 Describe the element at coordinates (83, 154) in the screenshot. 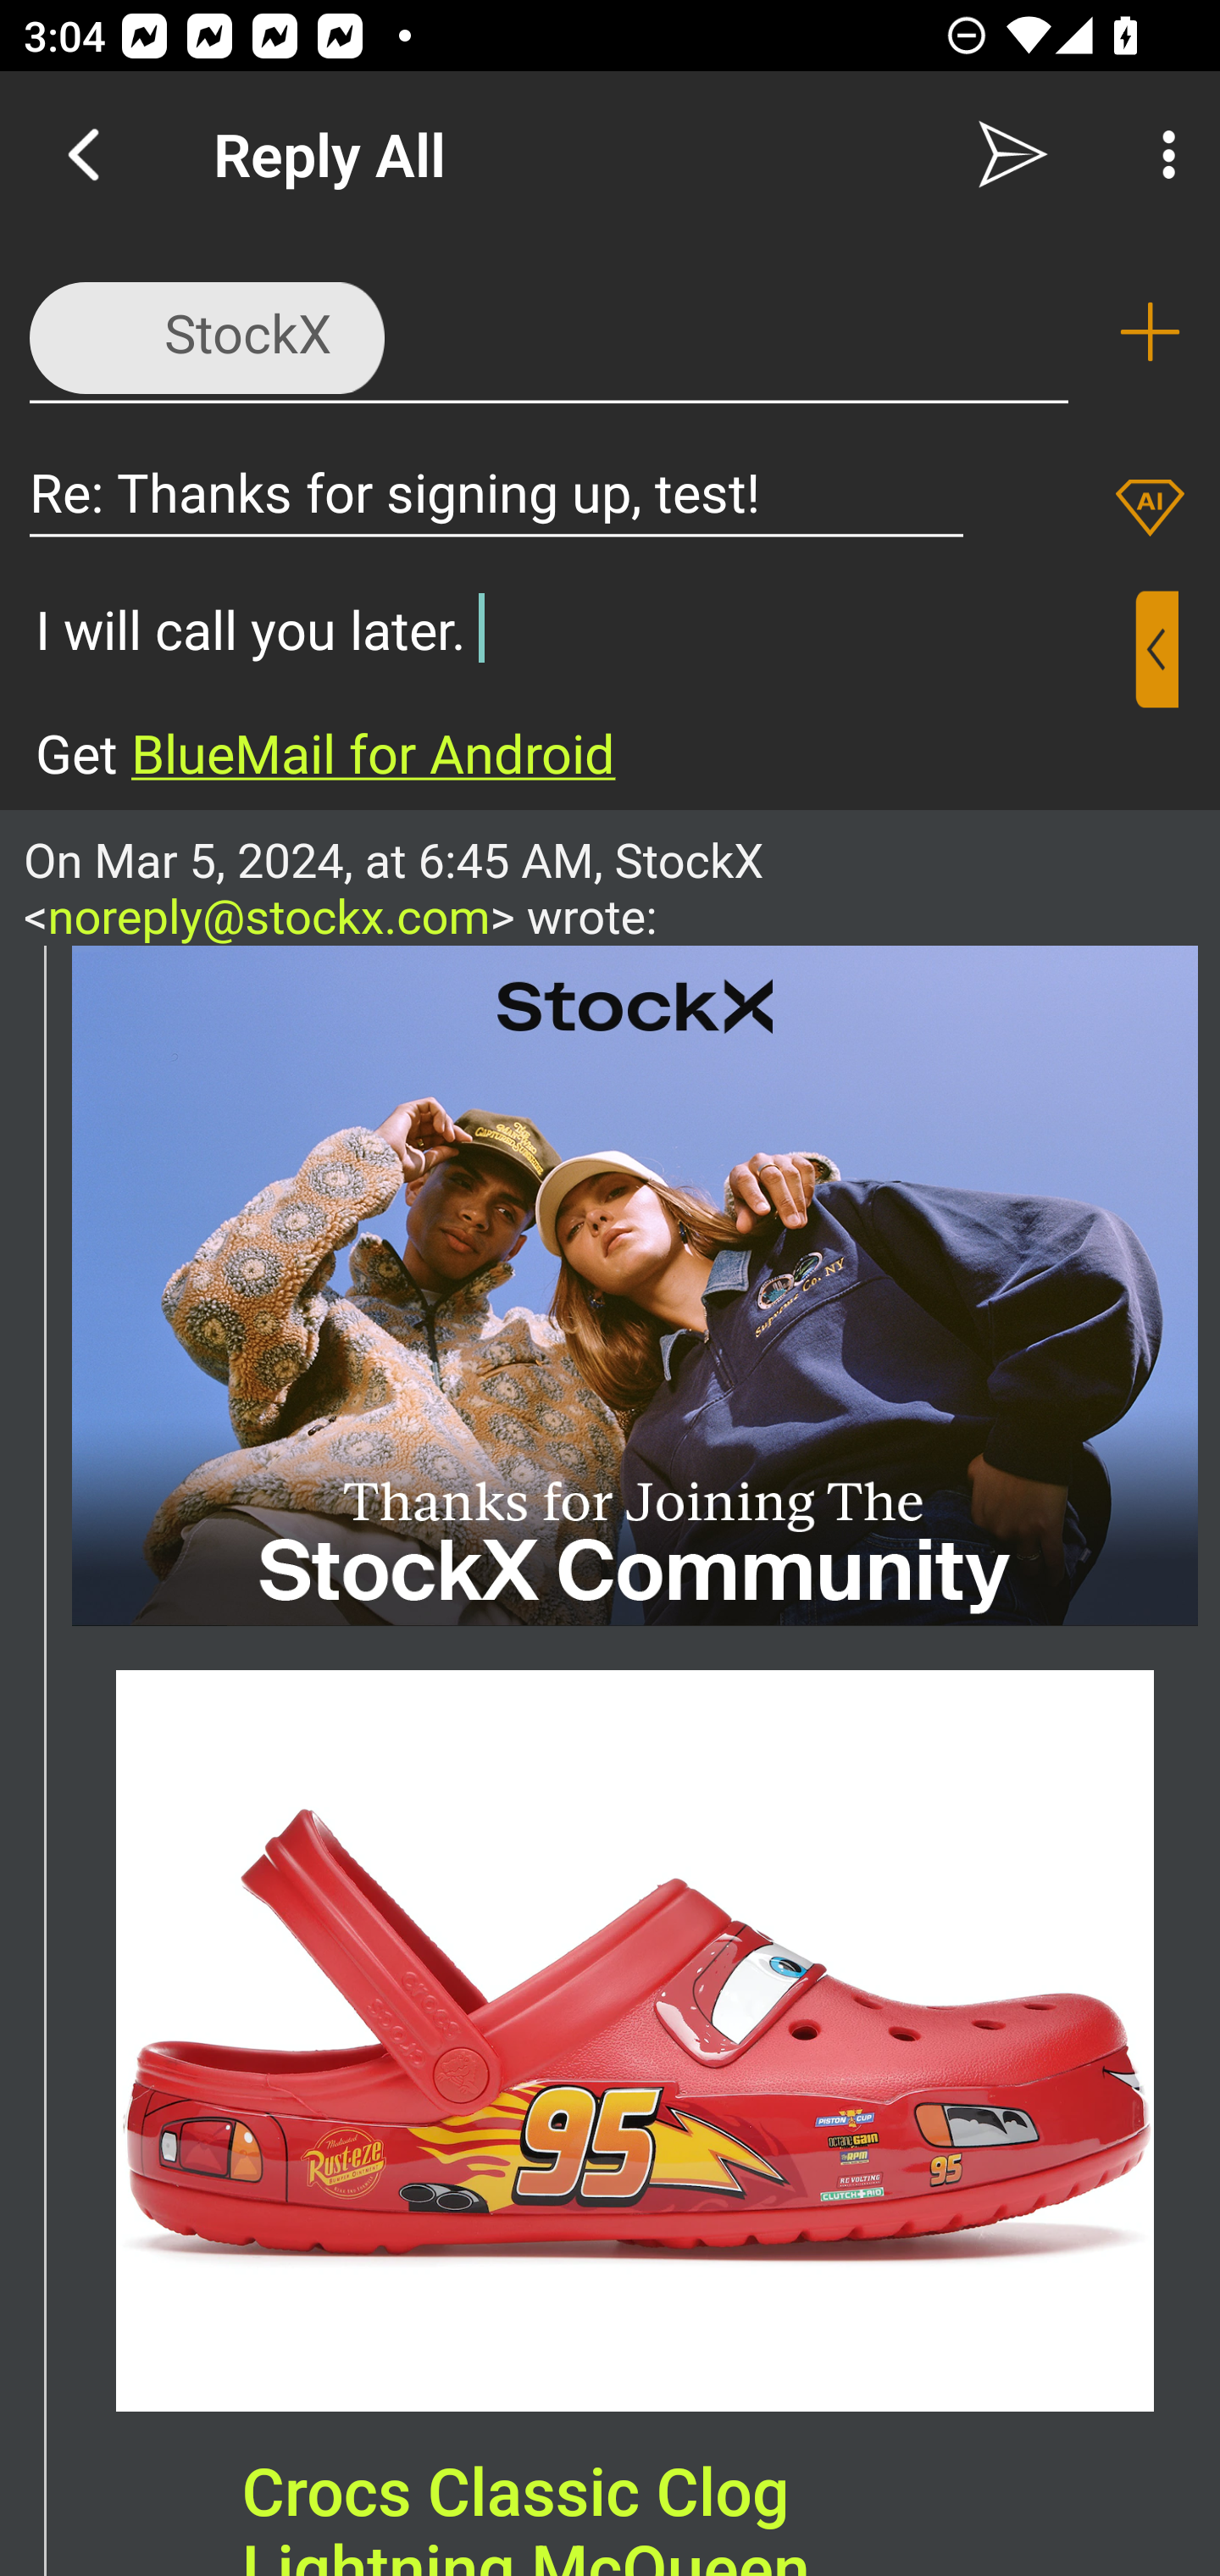

I see `Navigate up` at that location.